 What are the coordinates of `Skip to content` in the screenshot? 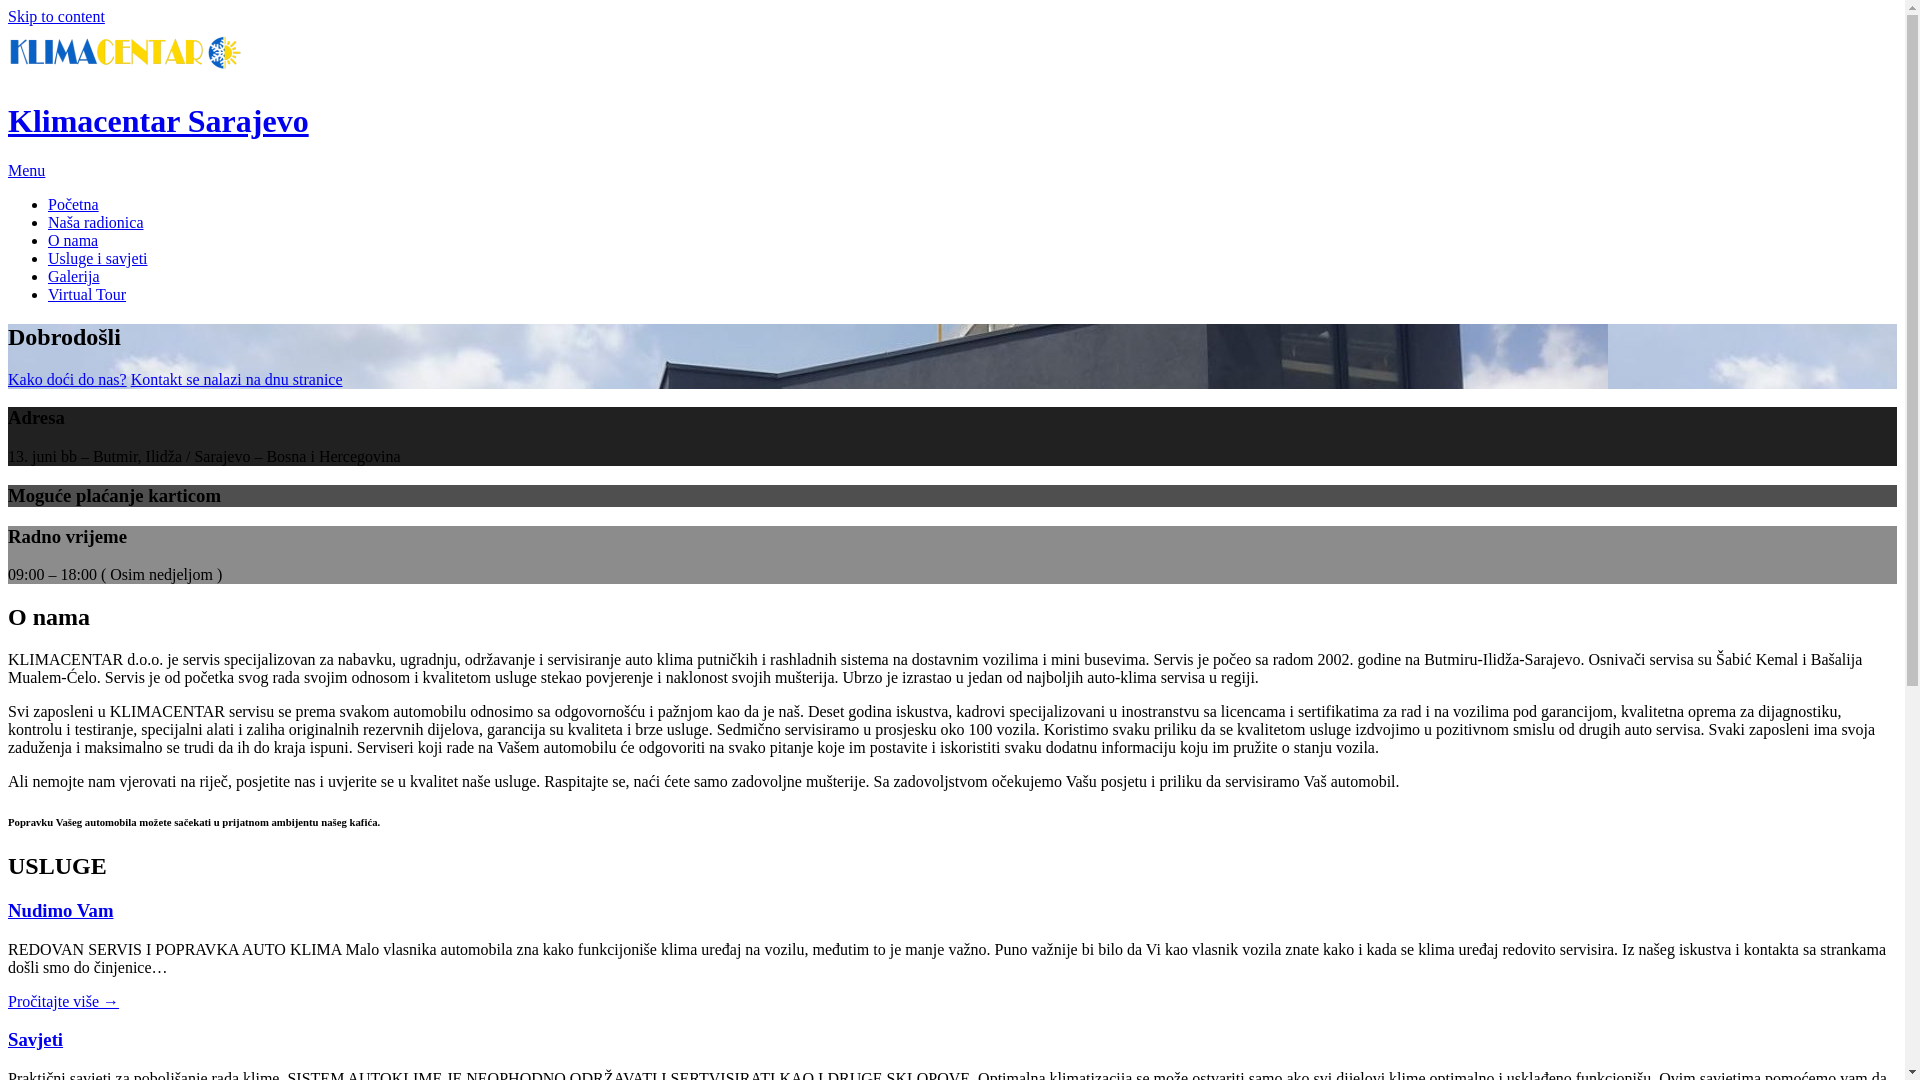 It's located at (56, 16).